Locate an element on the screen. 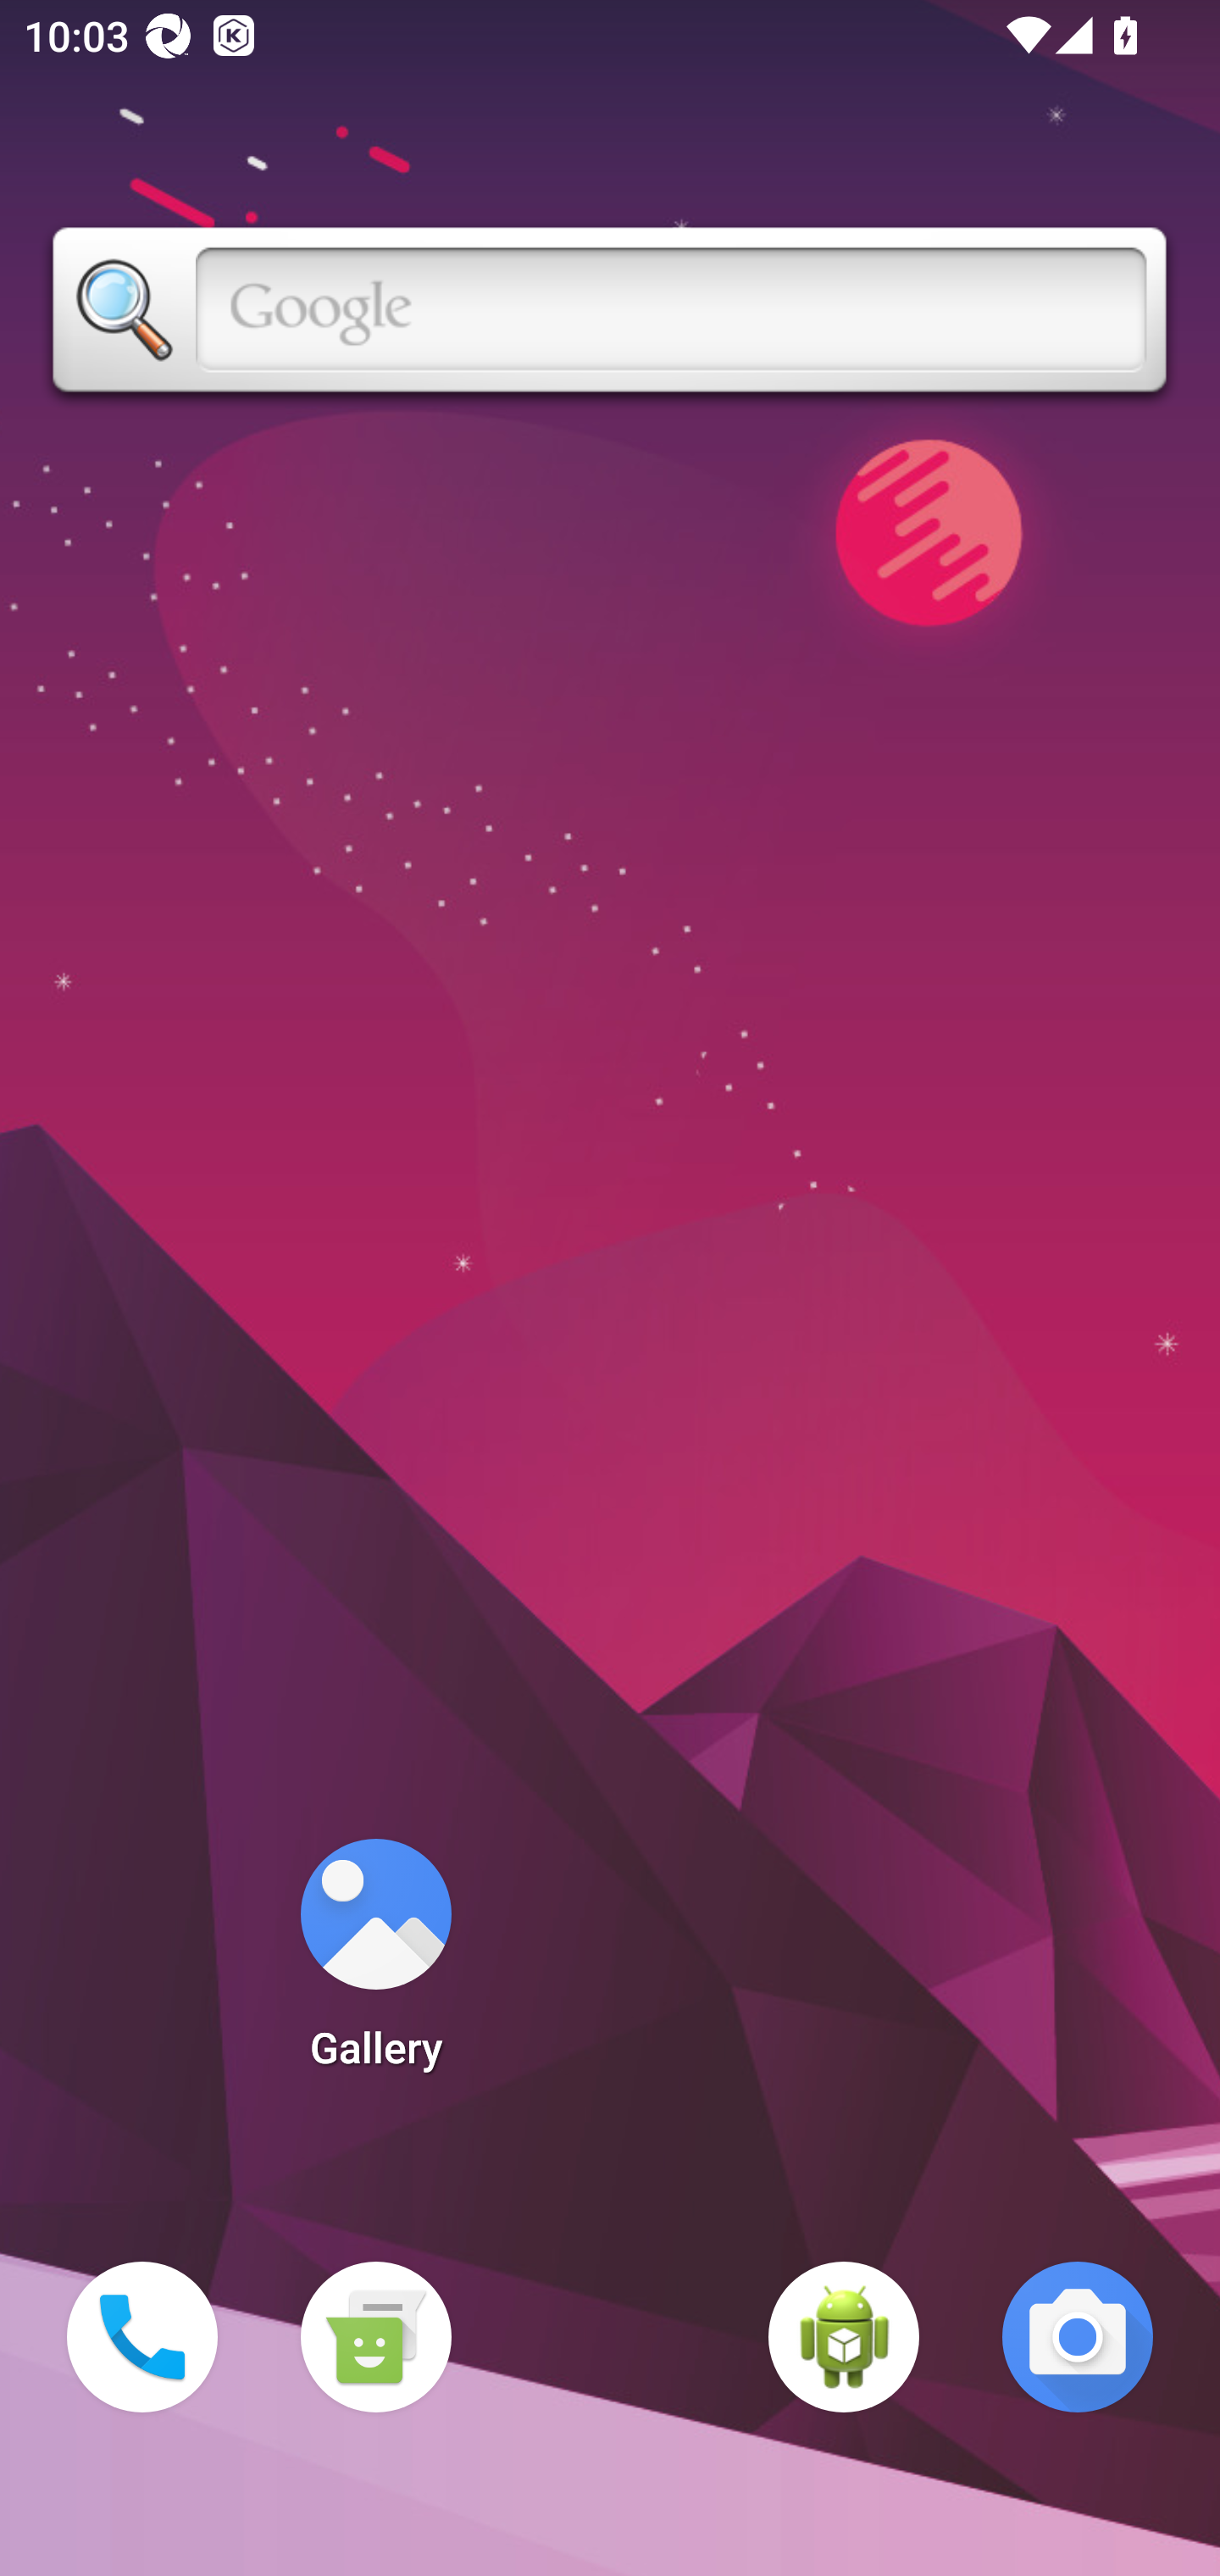 This screenshot has height=2576, width=1220. Messaging is located at coordinates (375, 2337).